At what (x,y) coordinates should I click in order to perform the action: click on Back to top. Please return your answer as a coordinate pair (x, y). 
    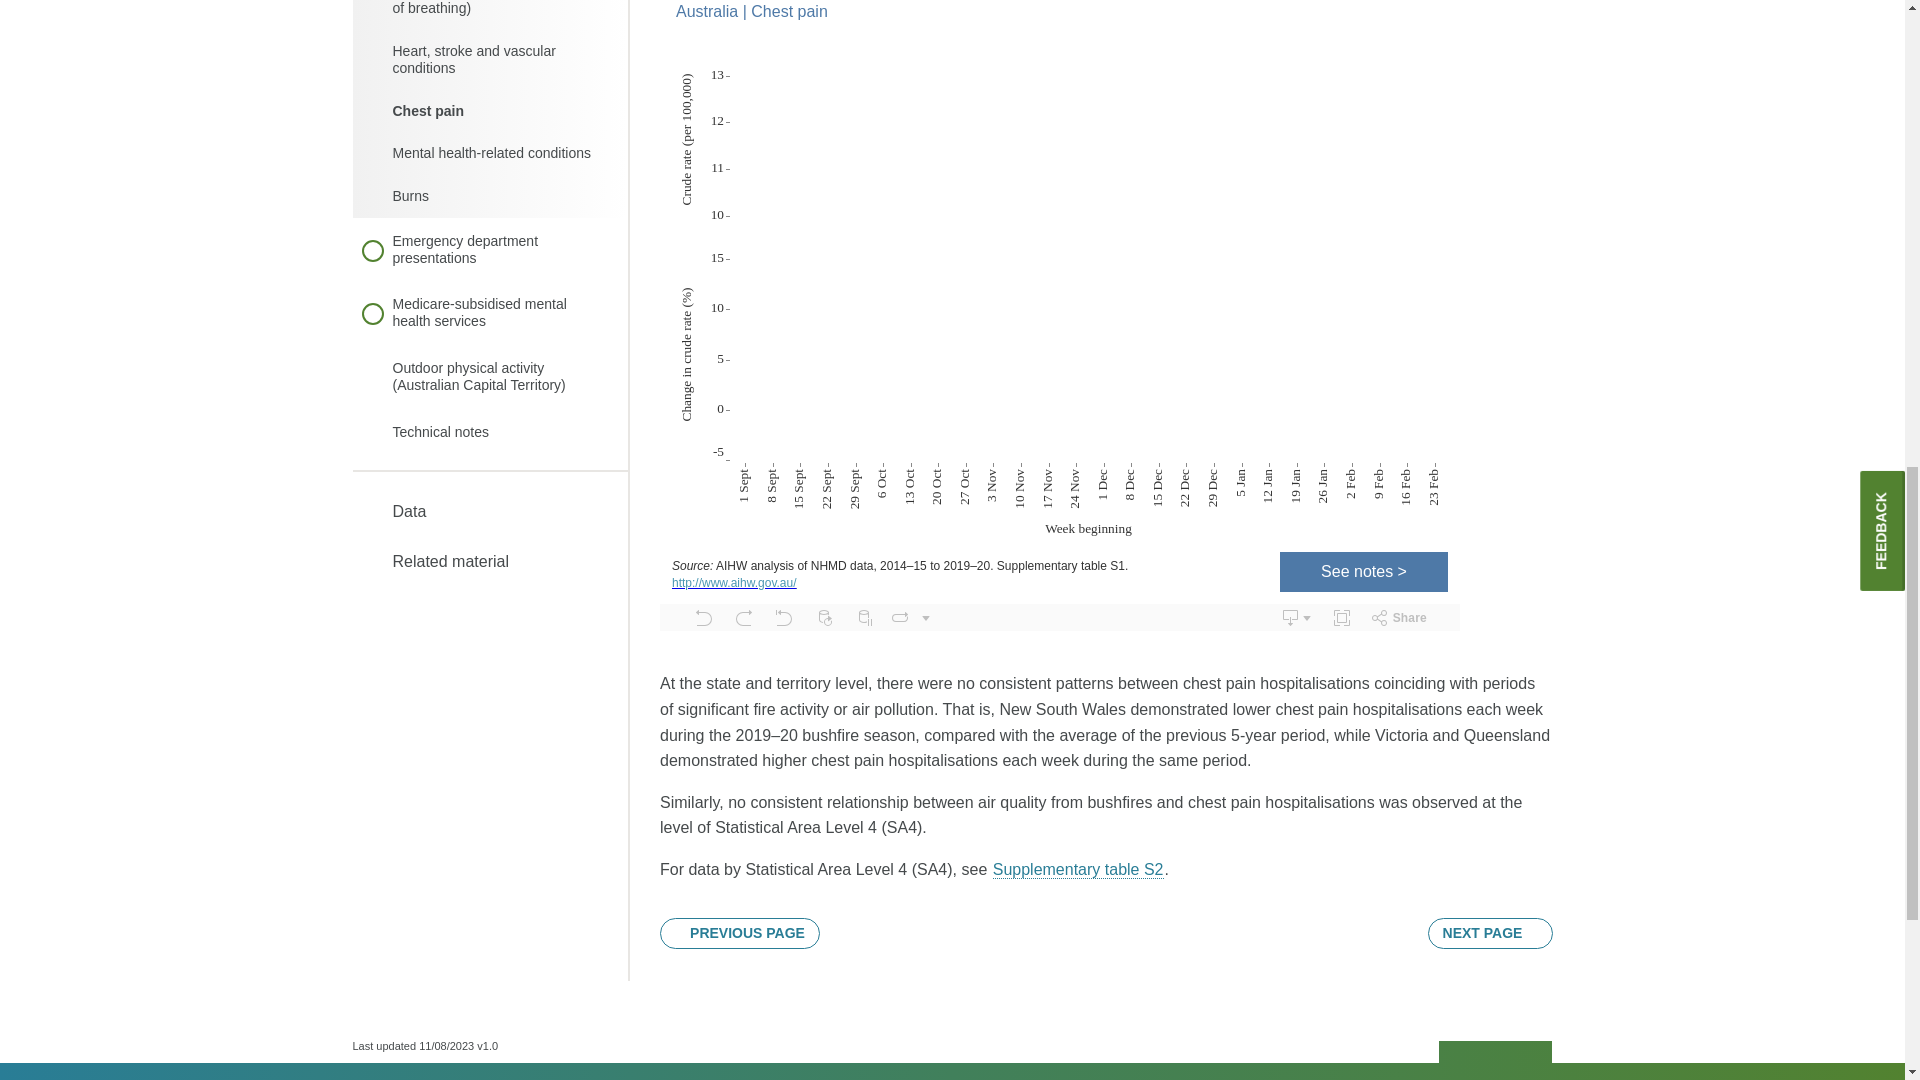
    Looking at the image, I should click on (1496, 1054).